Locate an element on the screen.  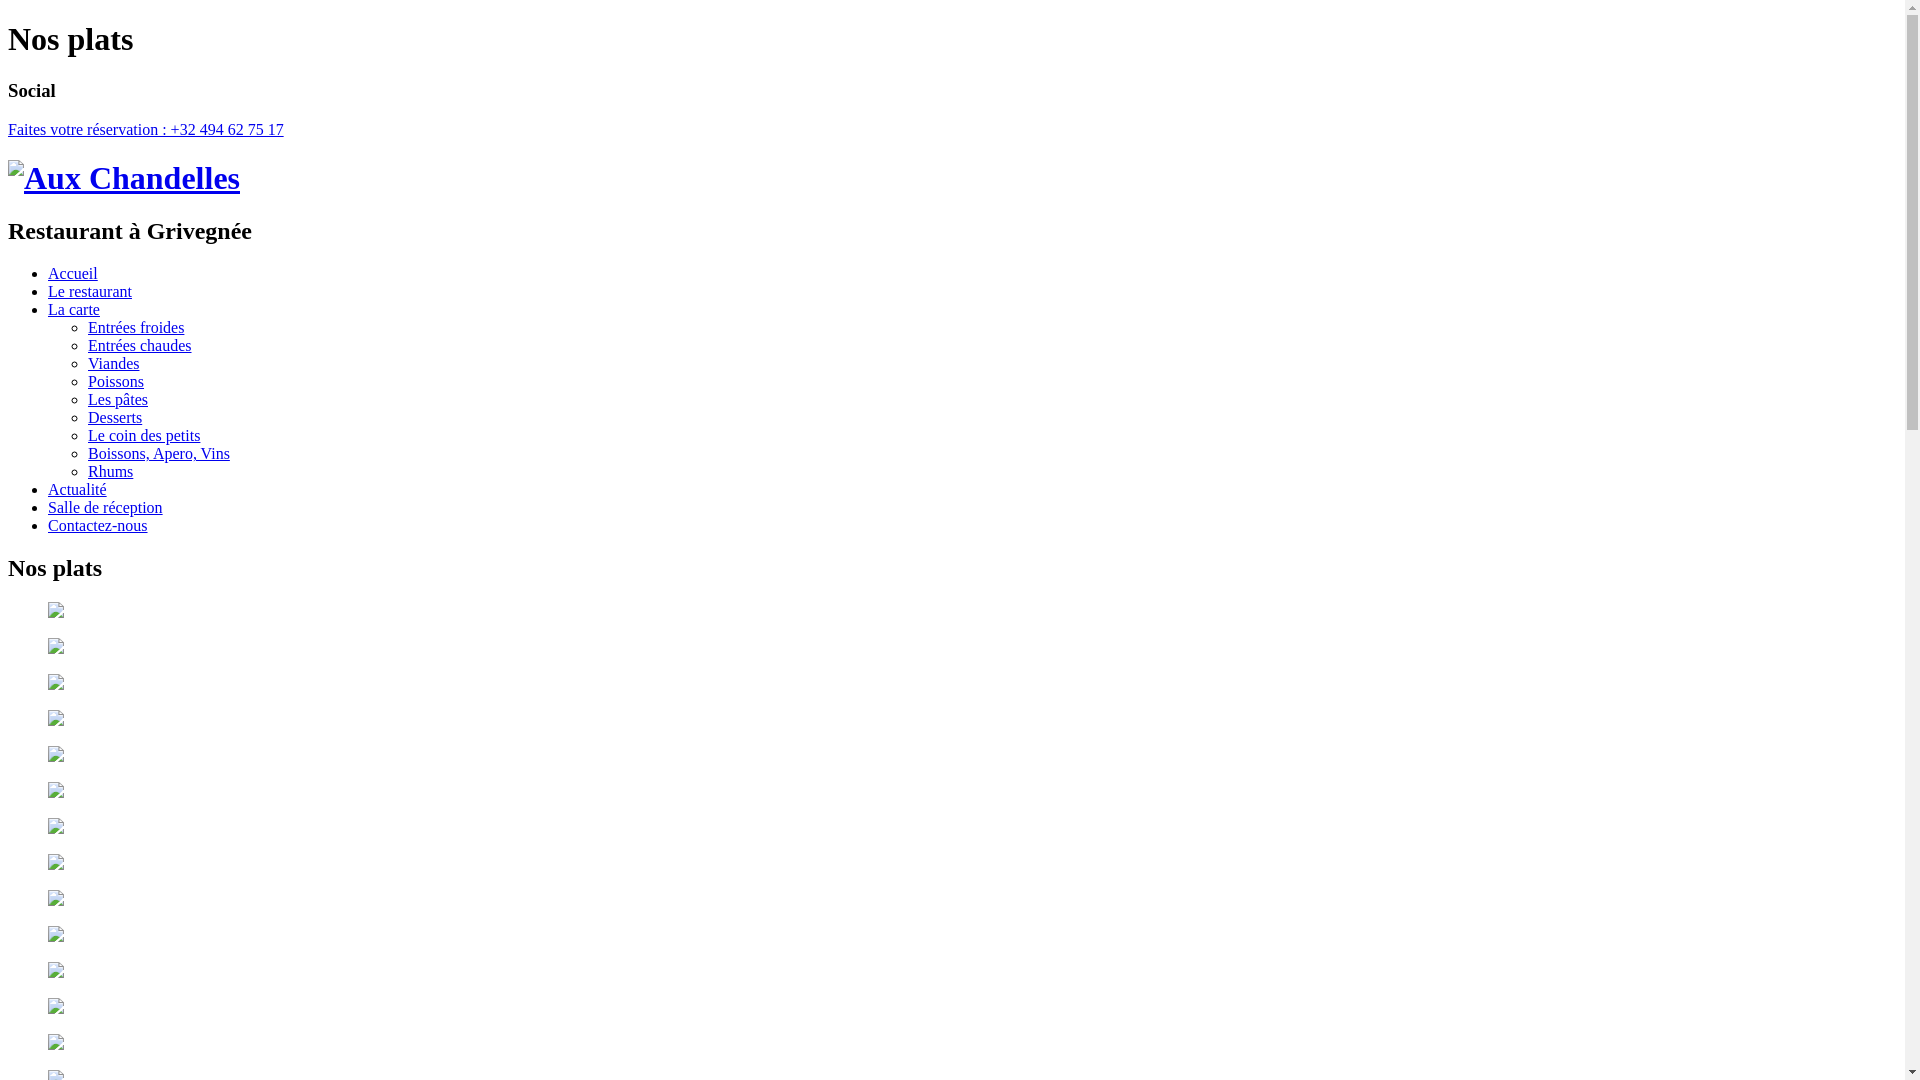
245002913_4452731661475943_543658328926899990_n is located at coordinates (952, 865).